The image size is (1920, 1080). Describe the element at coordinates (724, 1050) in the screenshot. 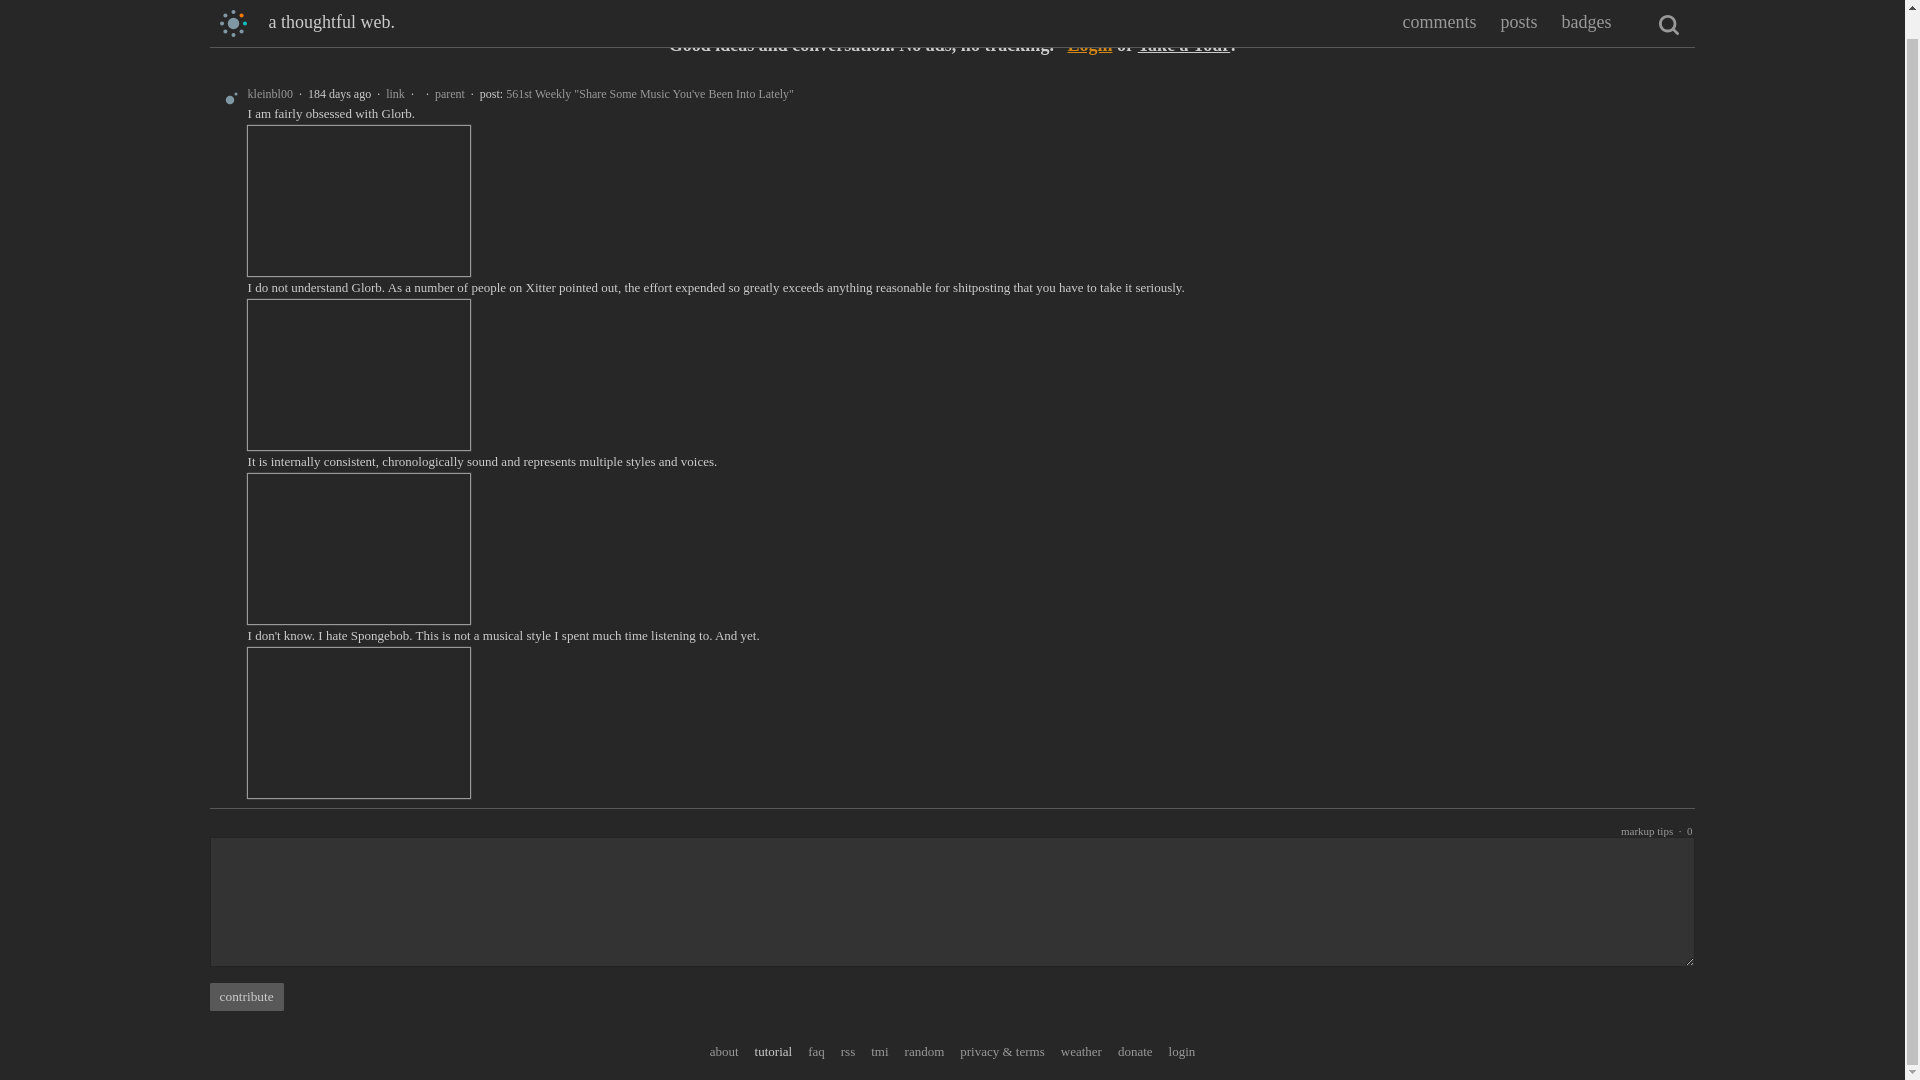

I see `about` at that location.